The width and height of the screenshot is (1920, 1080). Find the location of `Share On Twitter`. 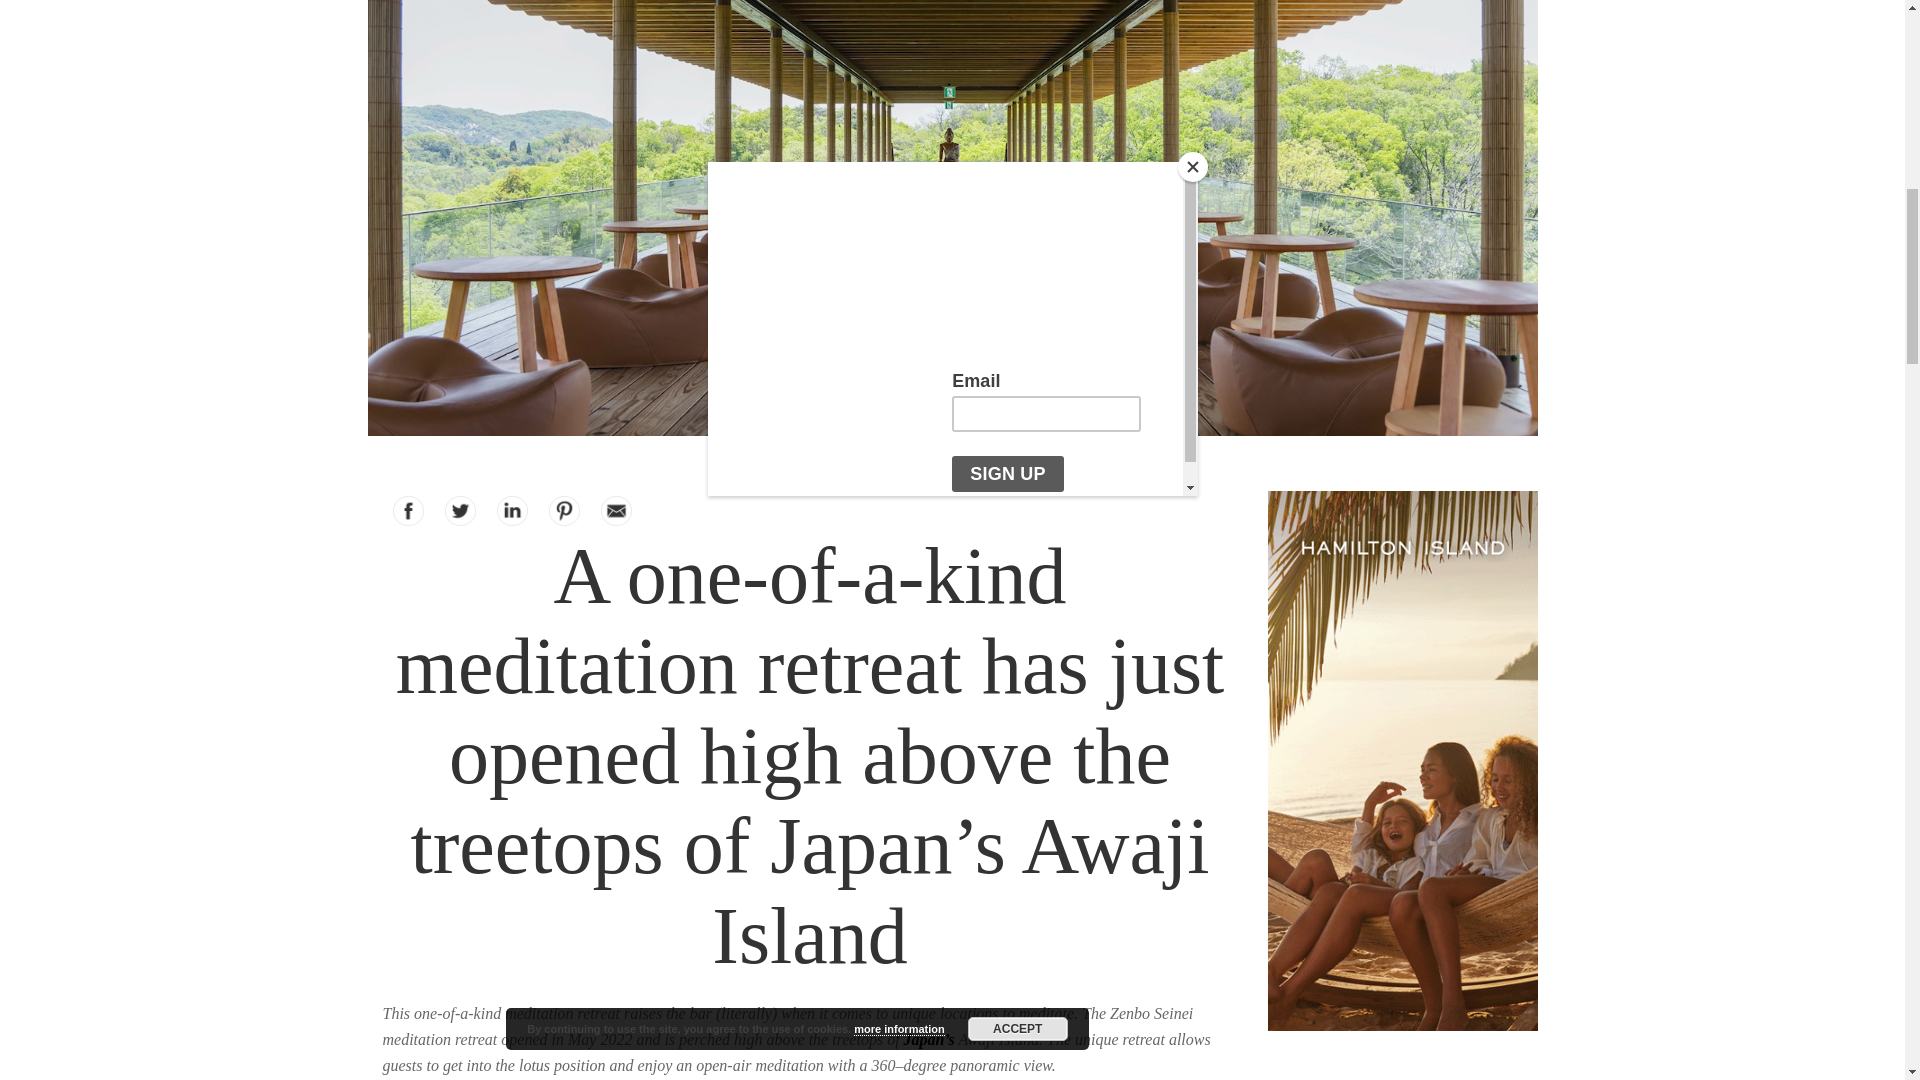

Share On Twitter is located at coordinates (460, 510).